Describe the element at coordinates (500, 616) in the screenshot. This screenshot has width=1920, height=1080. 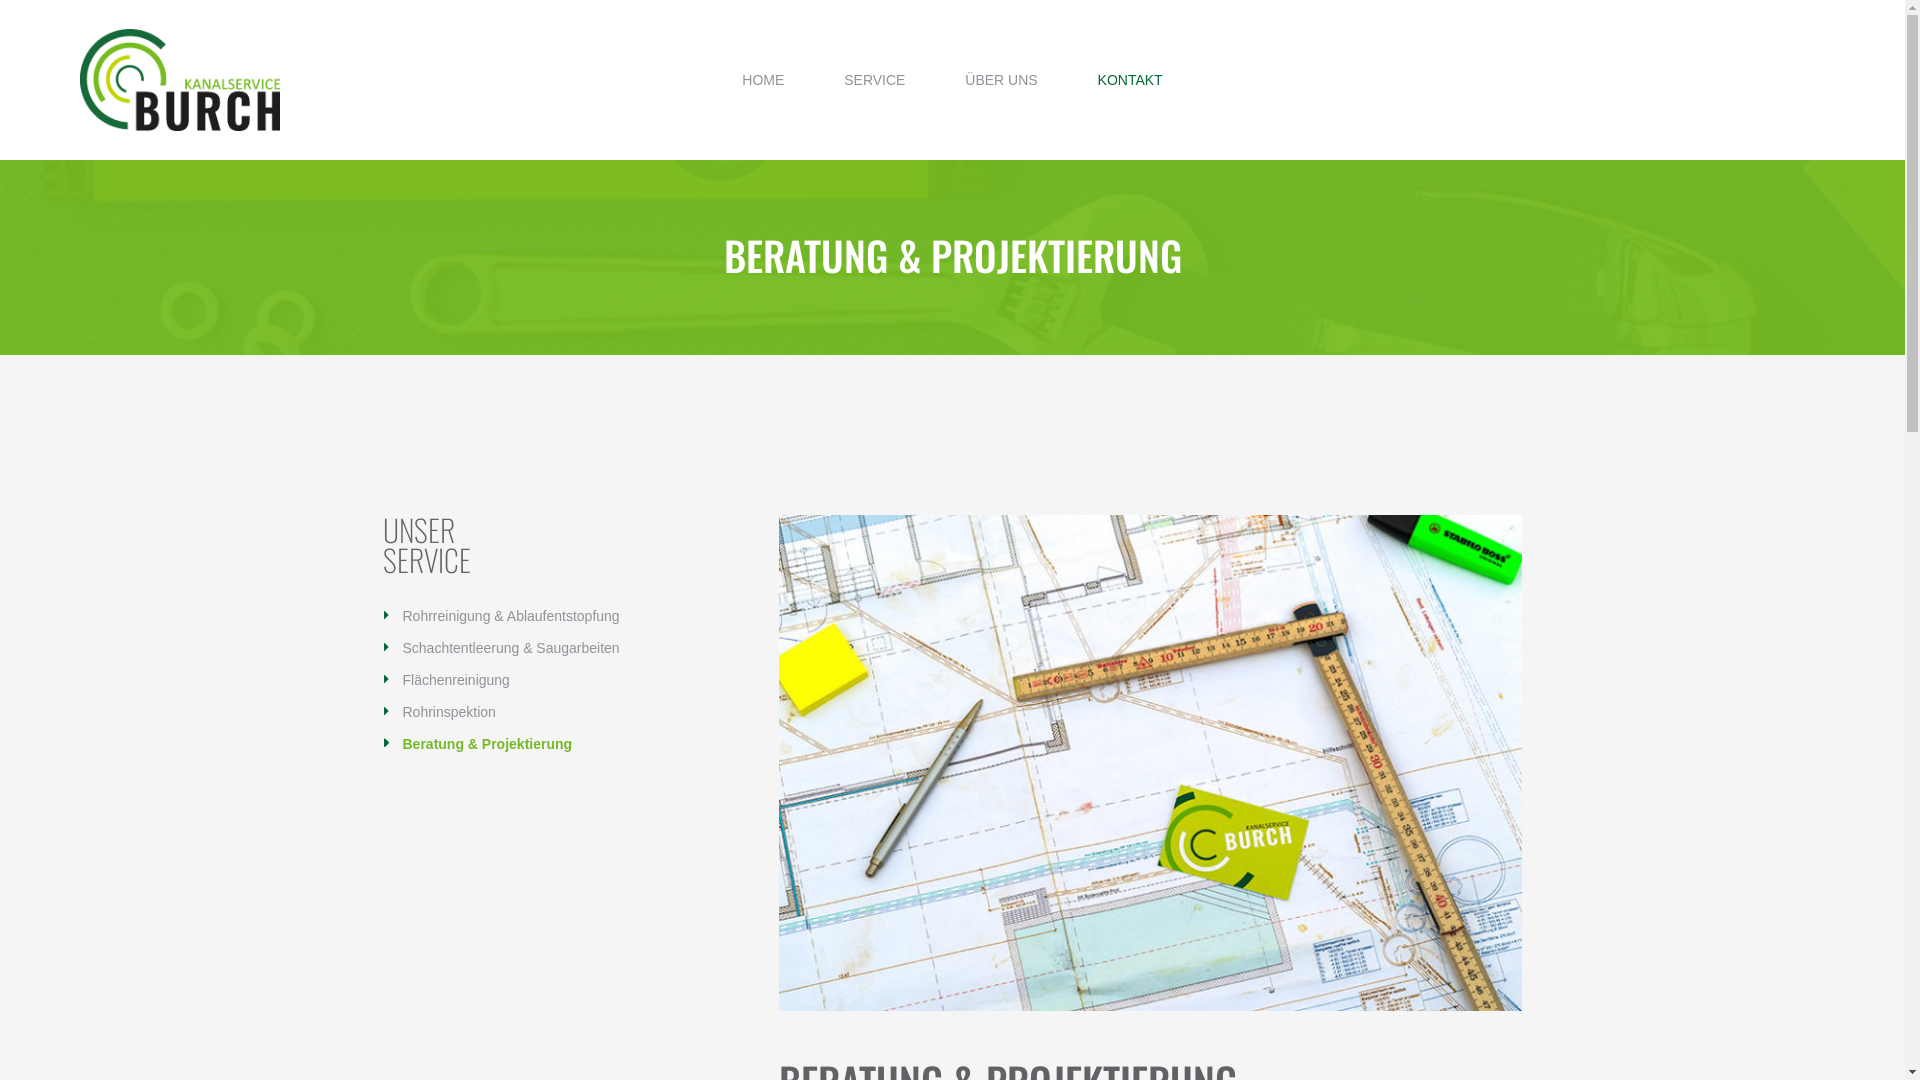
I see `Rohrreinigung & Ablaufentstopfung` at that location.